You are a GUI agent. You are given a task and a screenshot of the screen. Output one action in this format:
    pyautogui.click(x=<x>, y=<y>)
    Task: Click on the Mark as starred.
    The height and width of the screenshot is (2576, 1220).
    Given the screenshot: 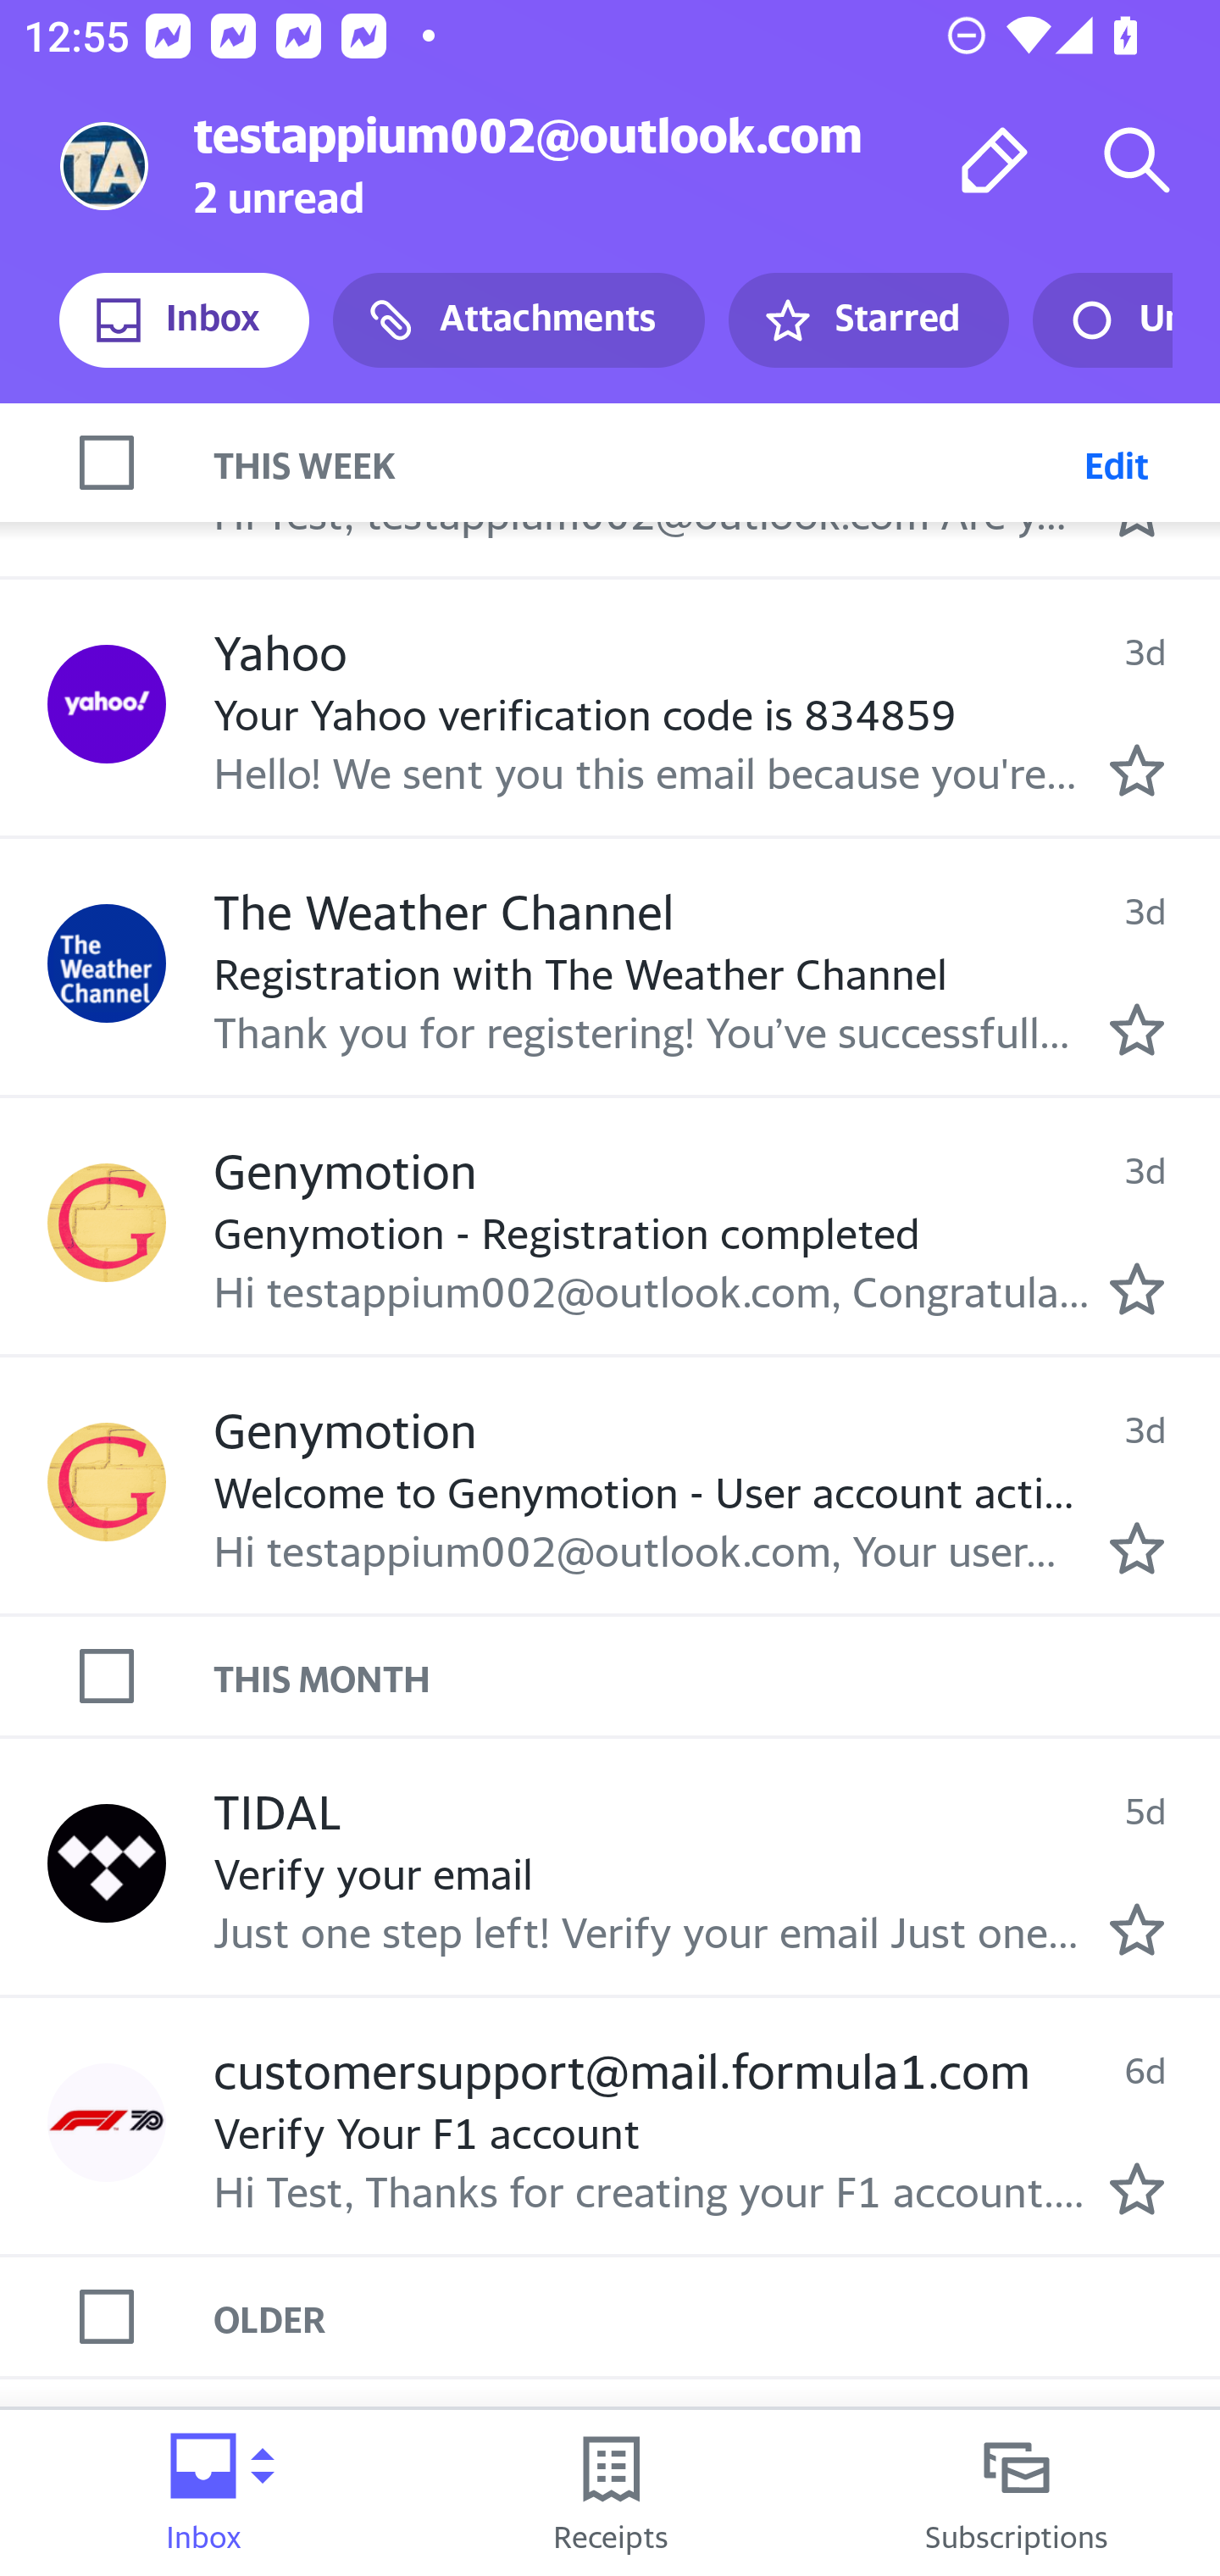 What is the action you would take?
    pyautogui.click(x=1137, y=1930)
    